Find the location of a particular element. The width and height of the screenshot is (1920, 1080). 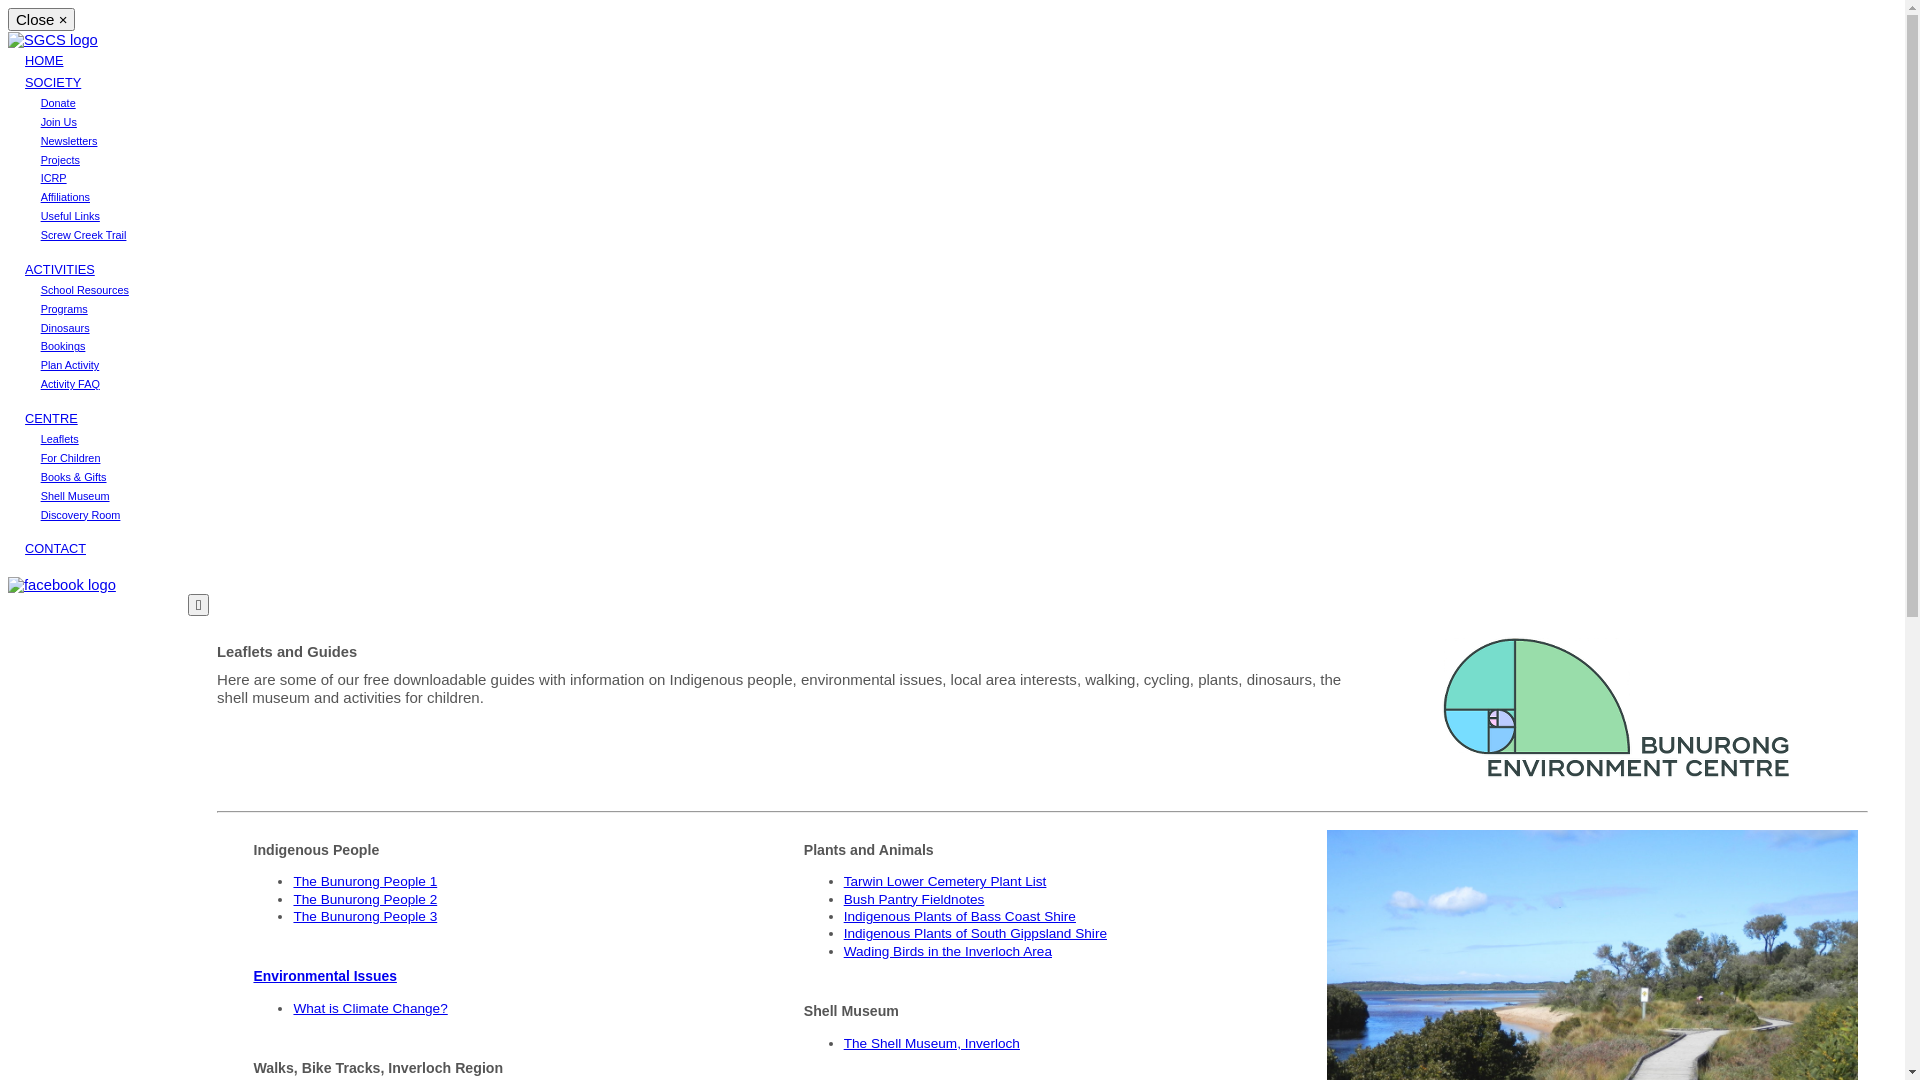

CENTRE is located at coordinates (52, 418).